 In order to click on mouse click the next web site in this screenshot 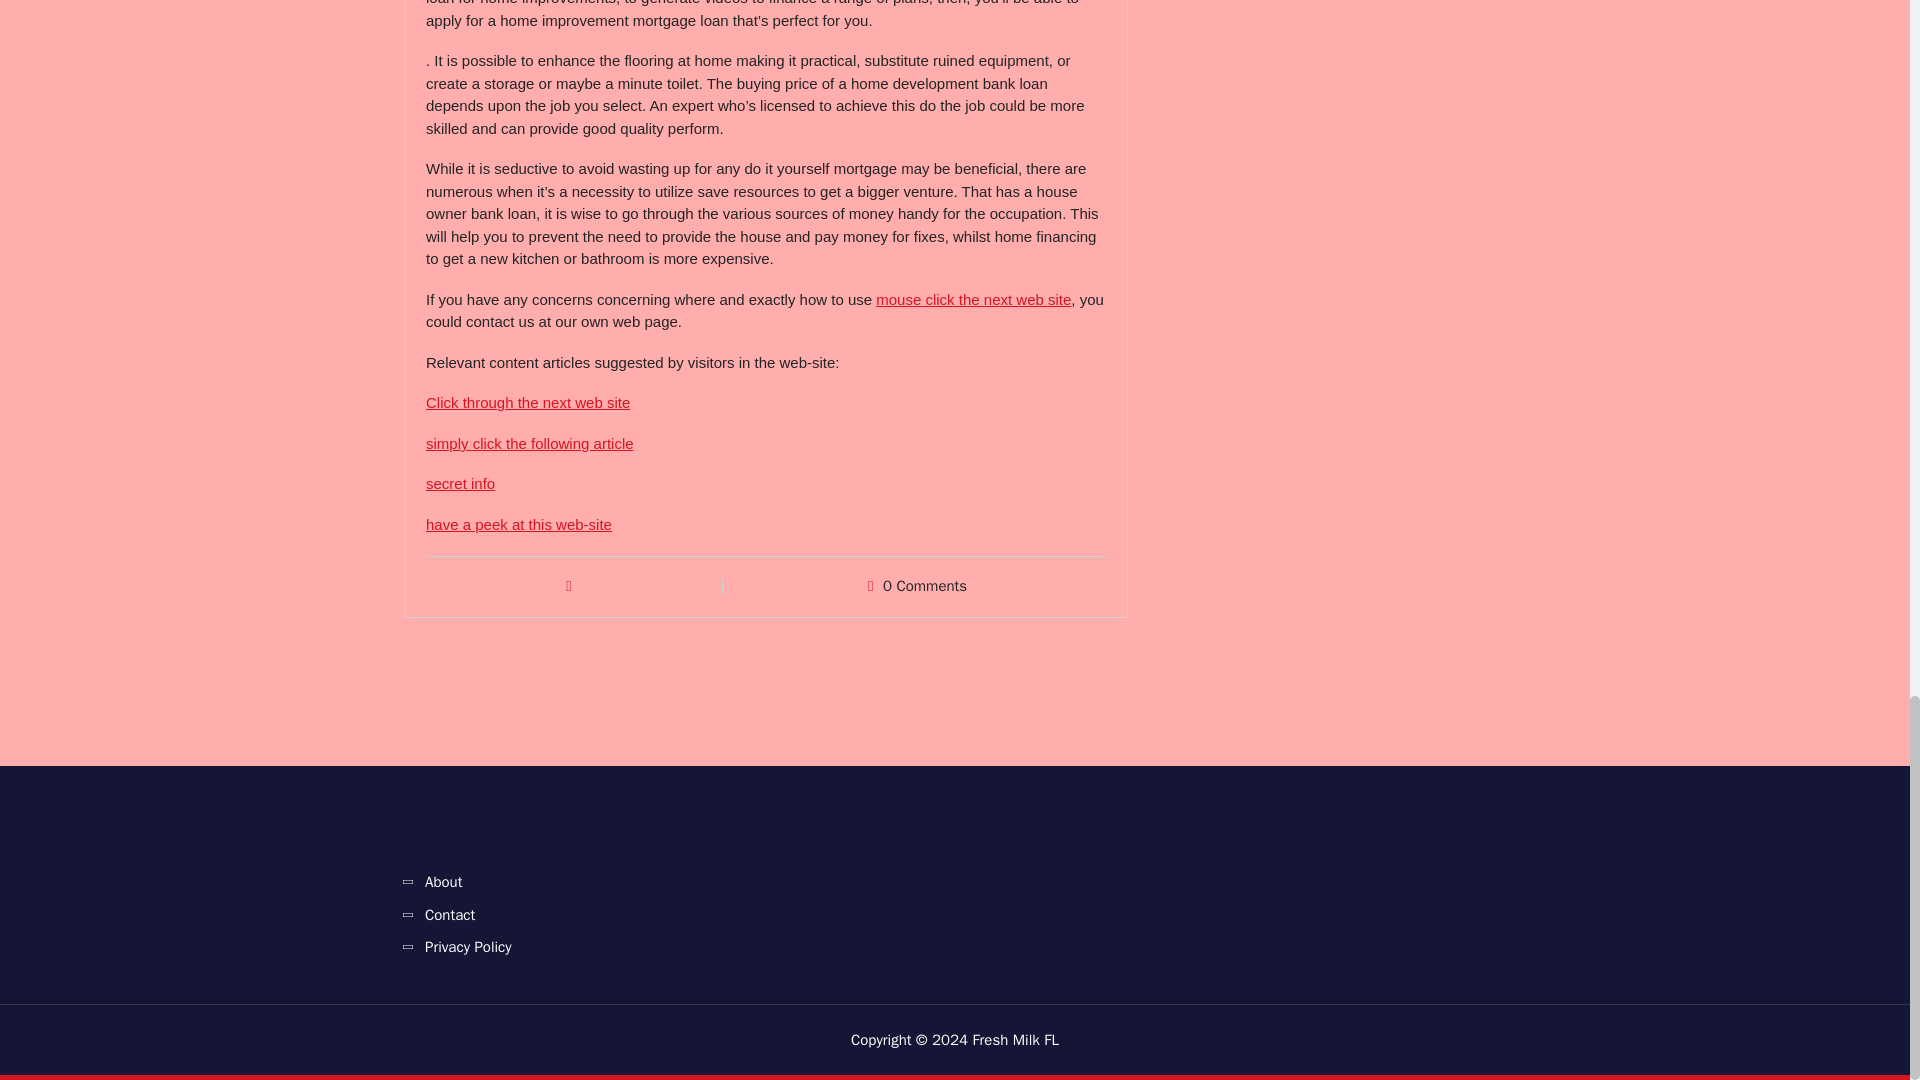, I will do `click(973, 298)`.